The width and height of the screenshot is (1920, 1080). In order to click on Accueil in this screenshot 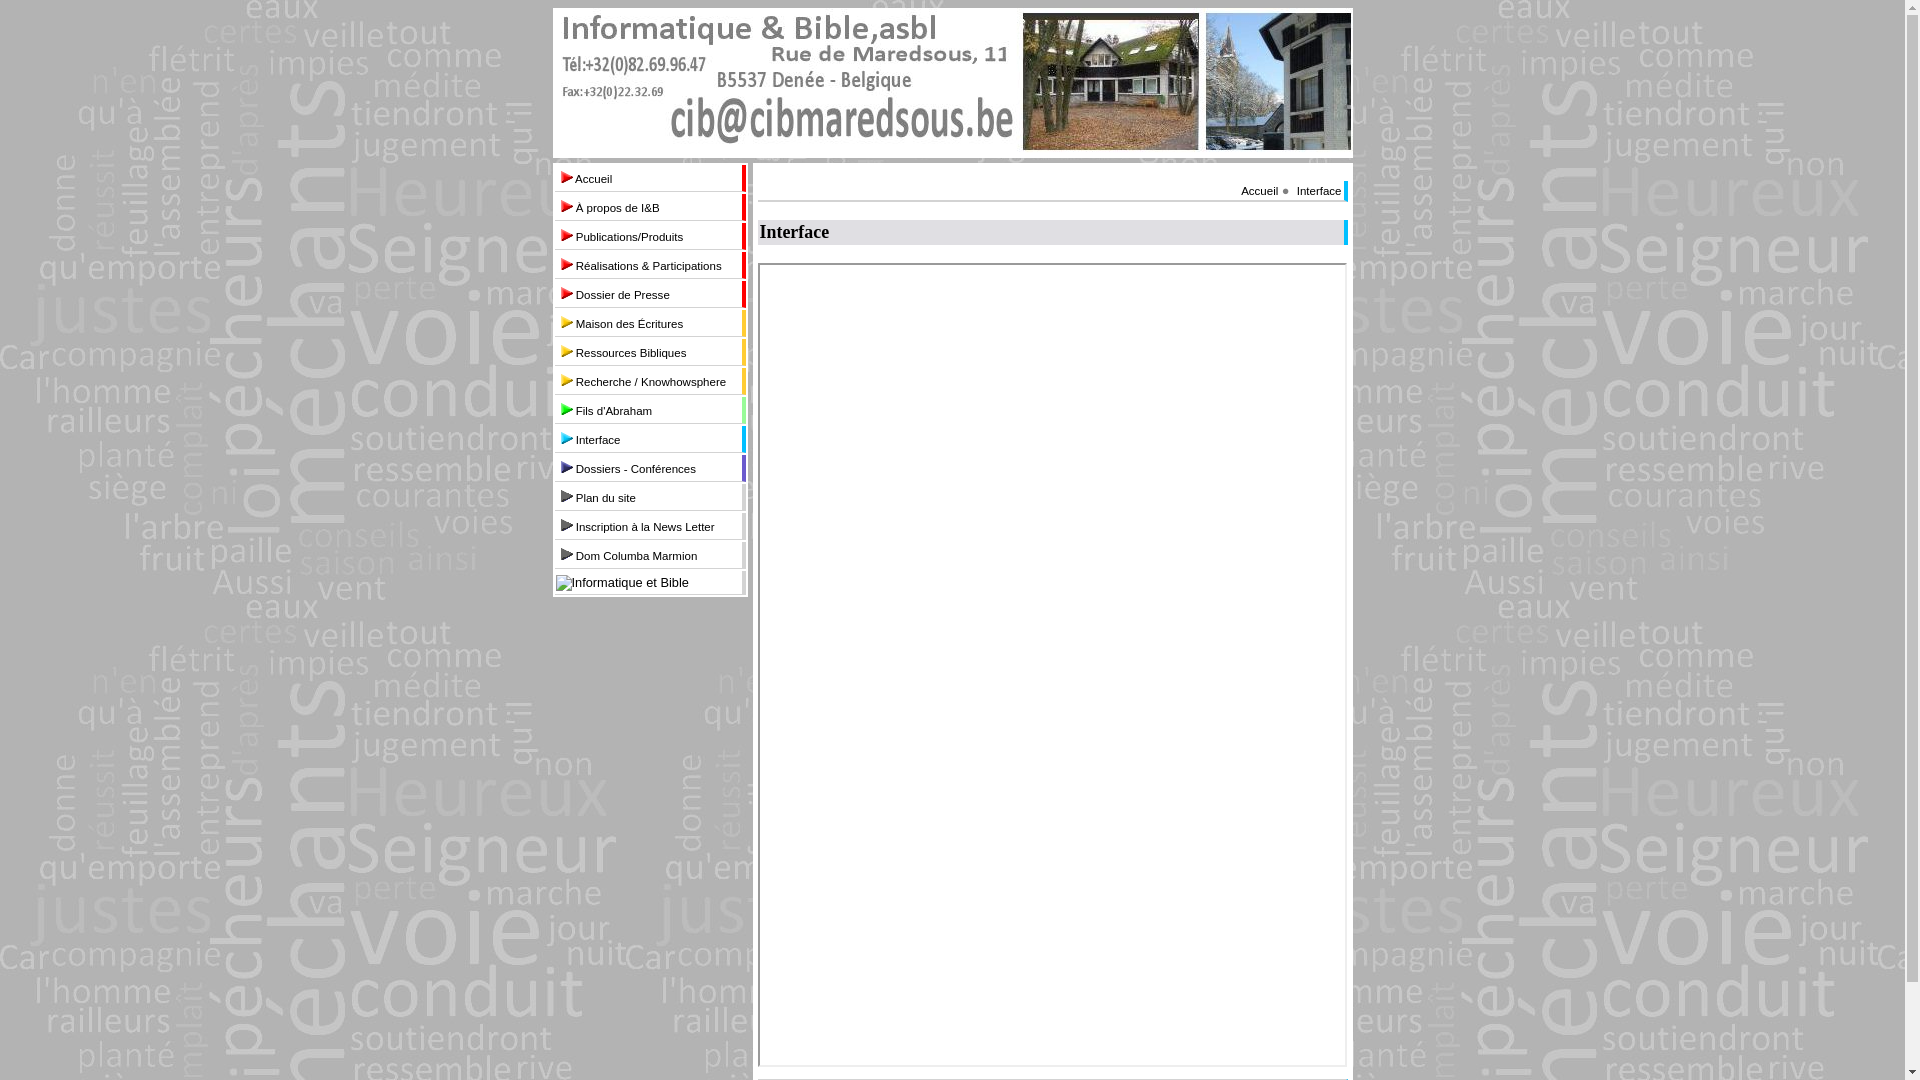, I will do `click(1260, 191)`.